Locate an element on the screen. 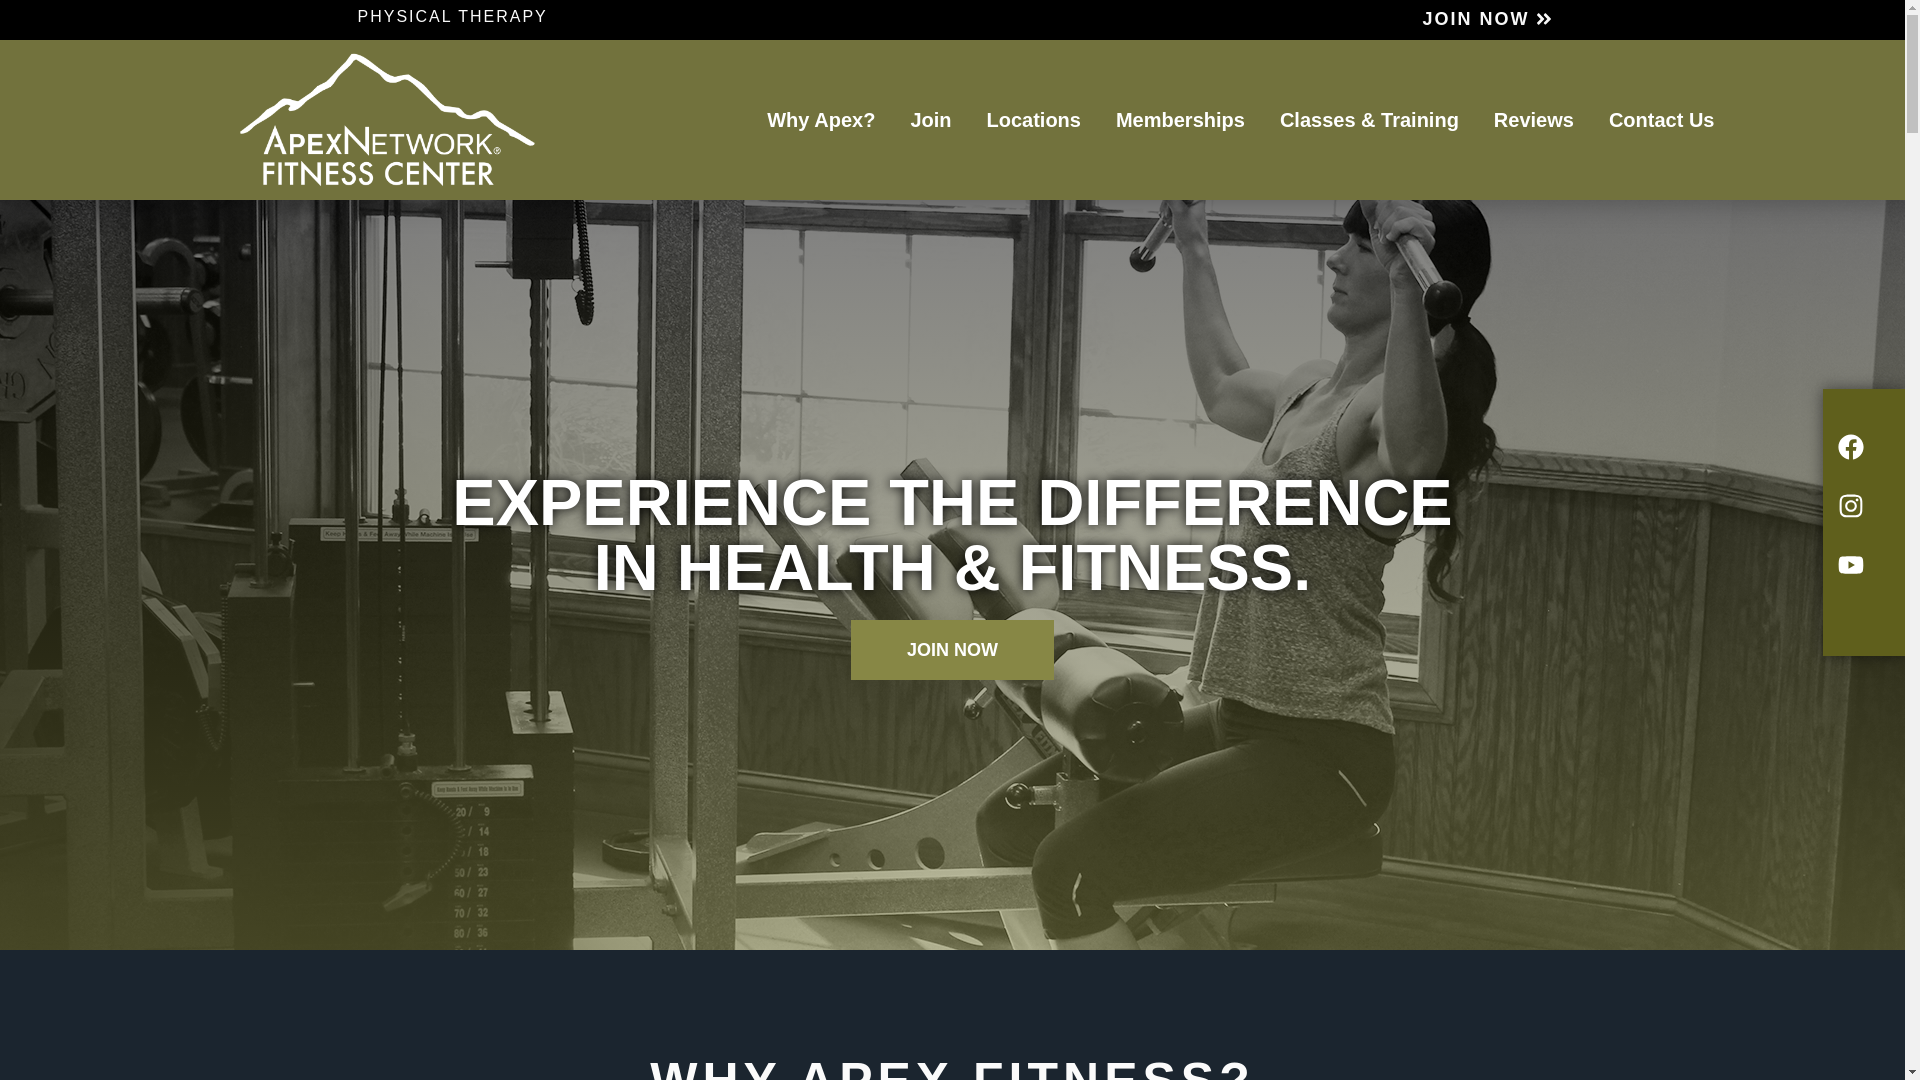 The width and height of the screenshot is (1920, 1080). PHYSICAL THERAPY is located at coordinates (449, 16).